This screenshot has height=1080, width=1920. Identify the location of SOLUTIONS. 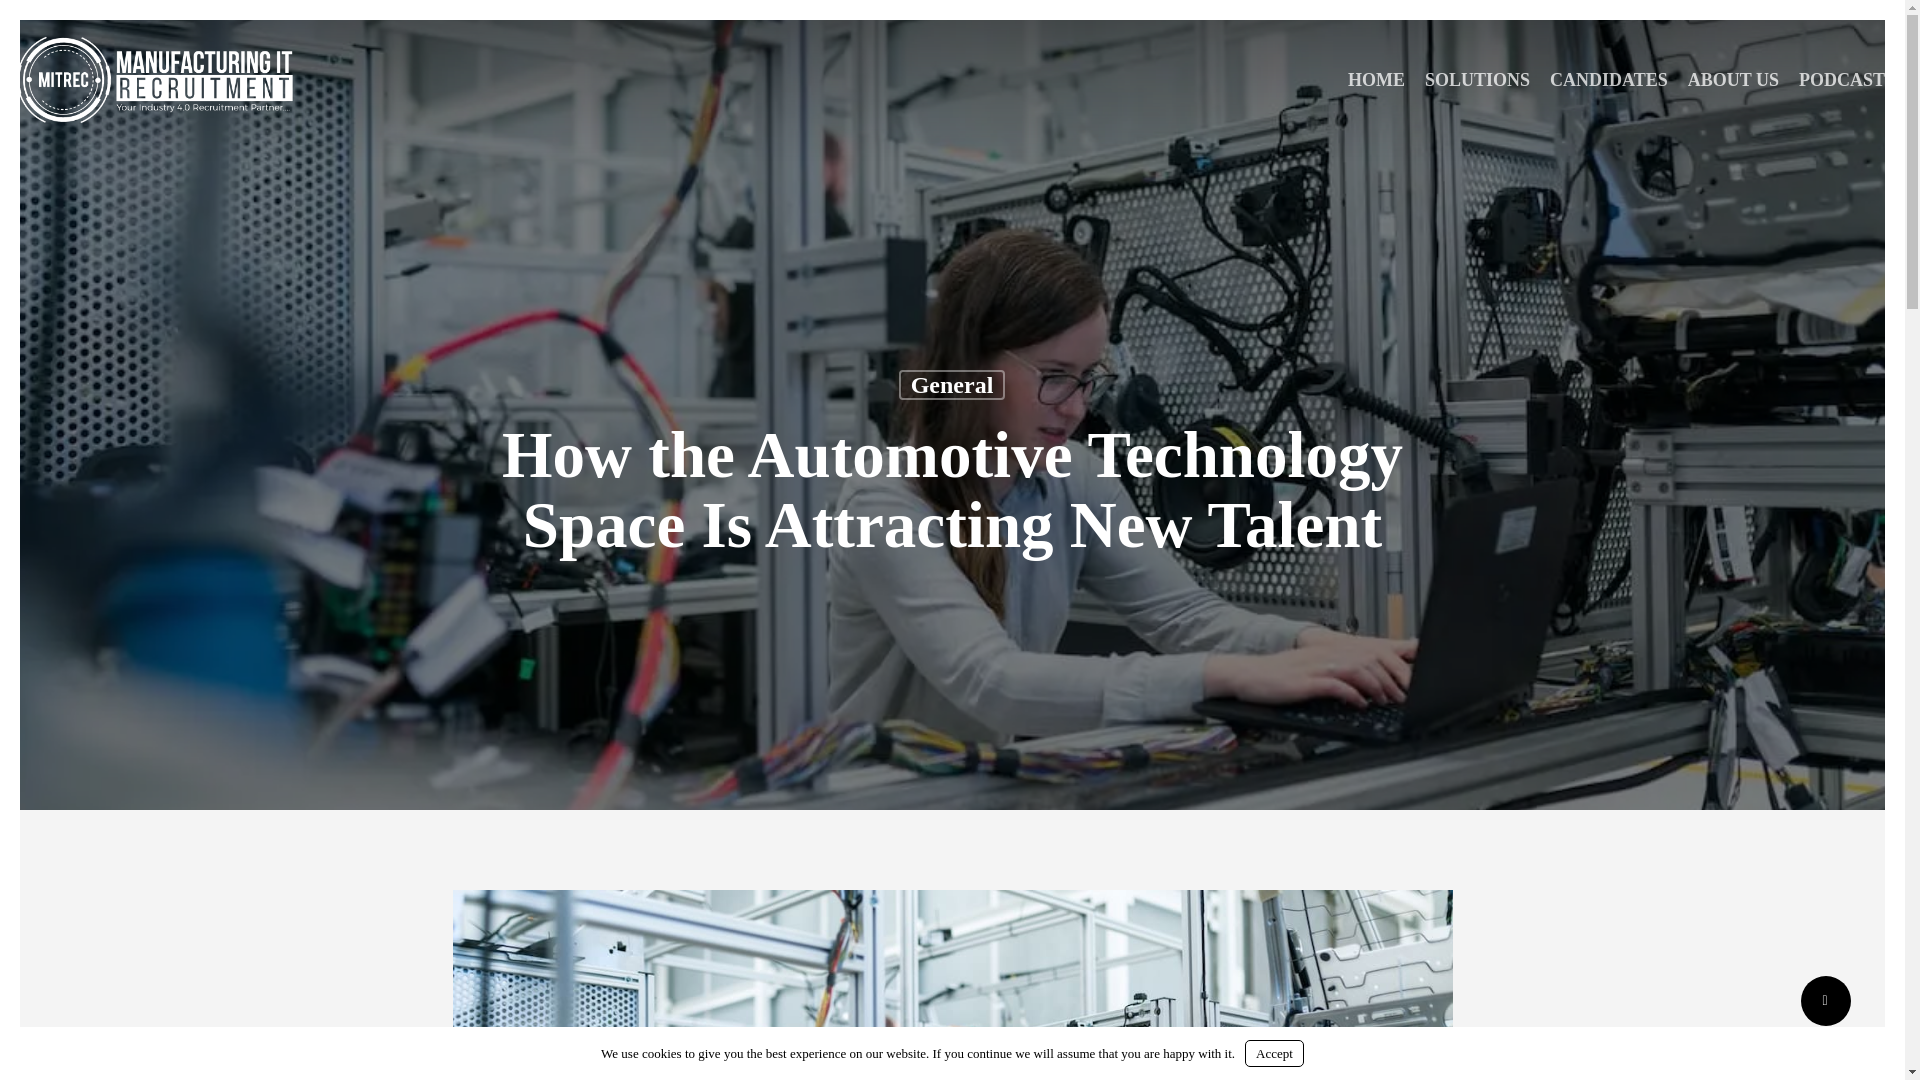
(1477, 80).